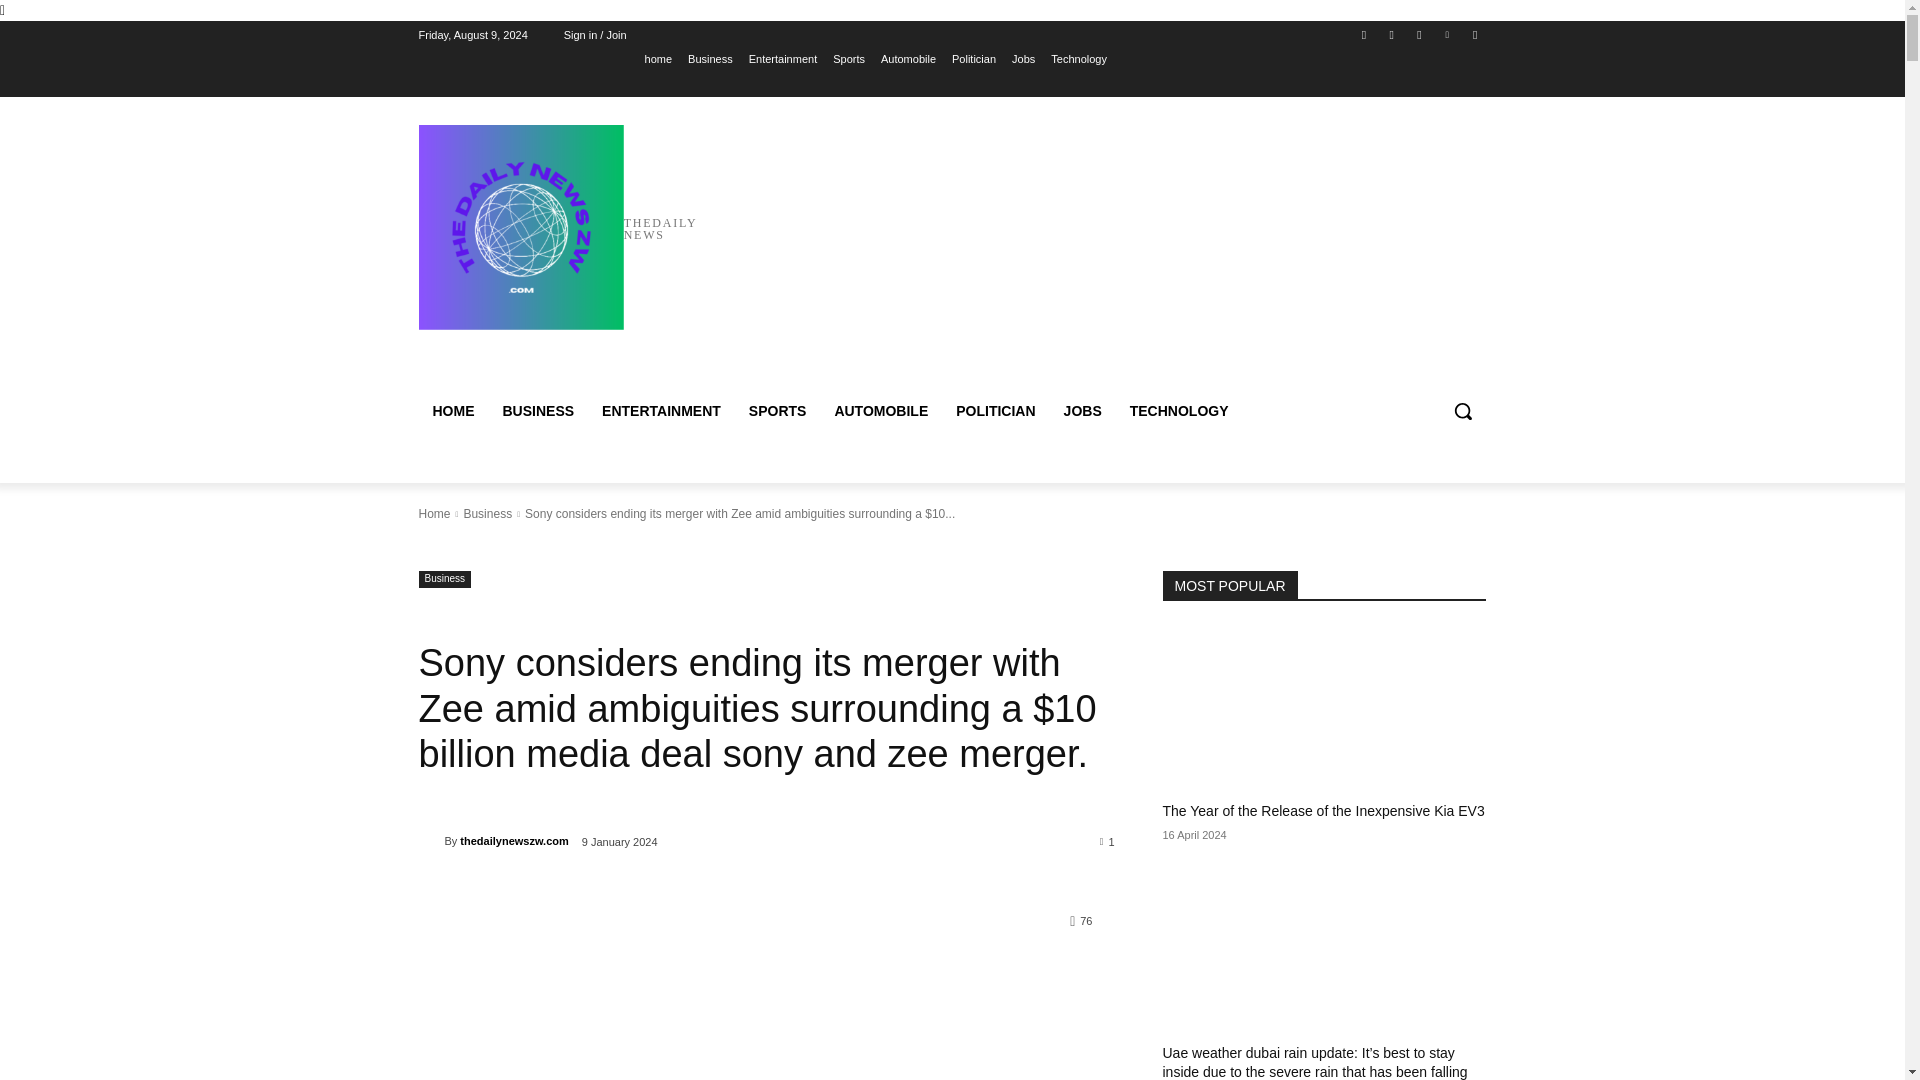  I want to click on Youtube, so click(1474, 35).